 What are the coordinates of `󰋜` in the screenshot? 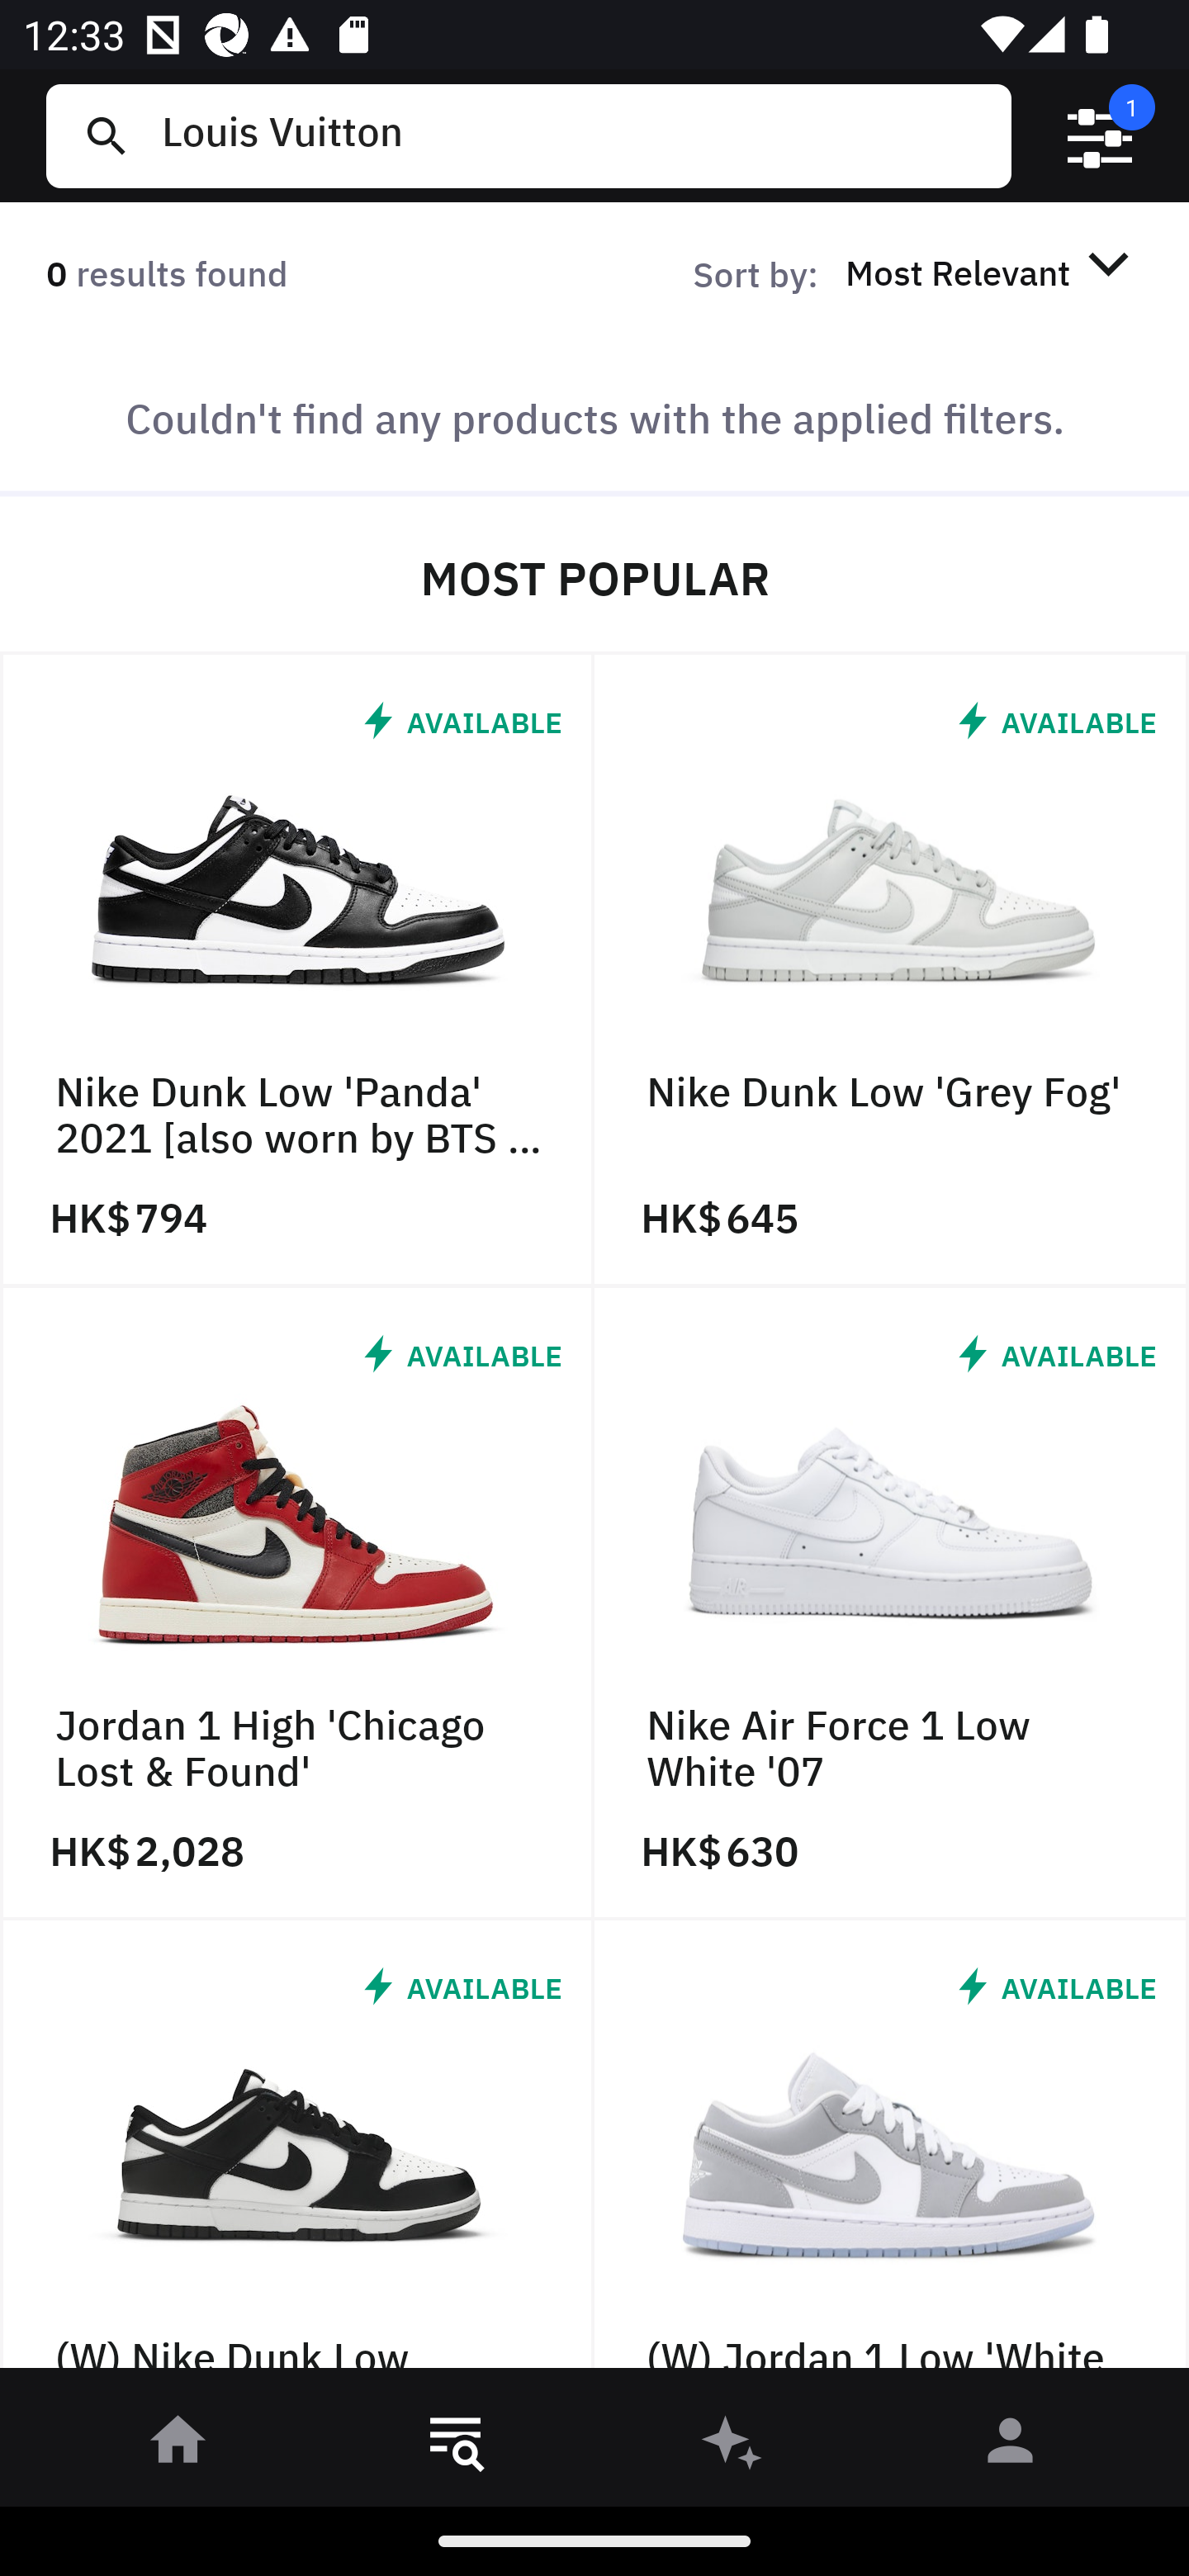 It's located at (178, 2446).